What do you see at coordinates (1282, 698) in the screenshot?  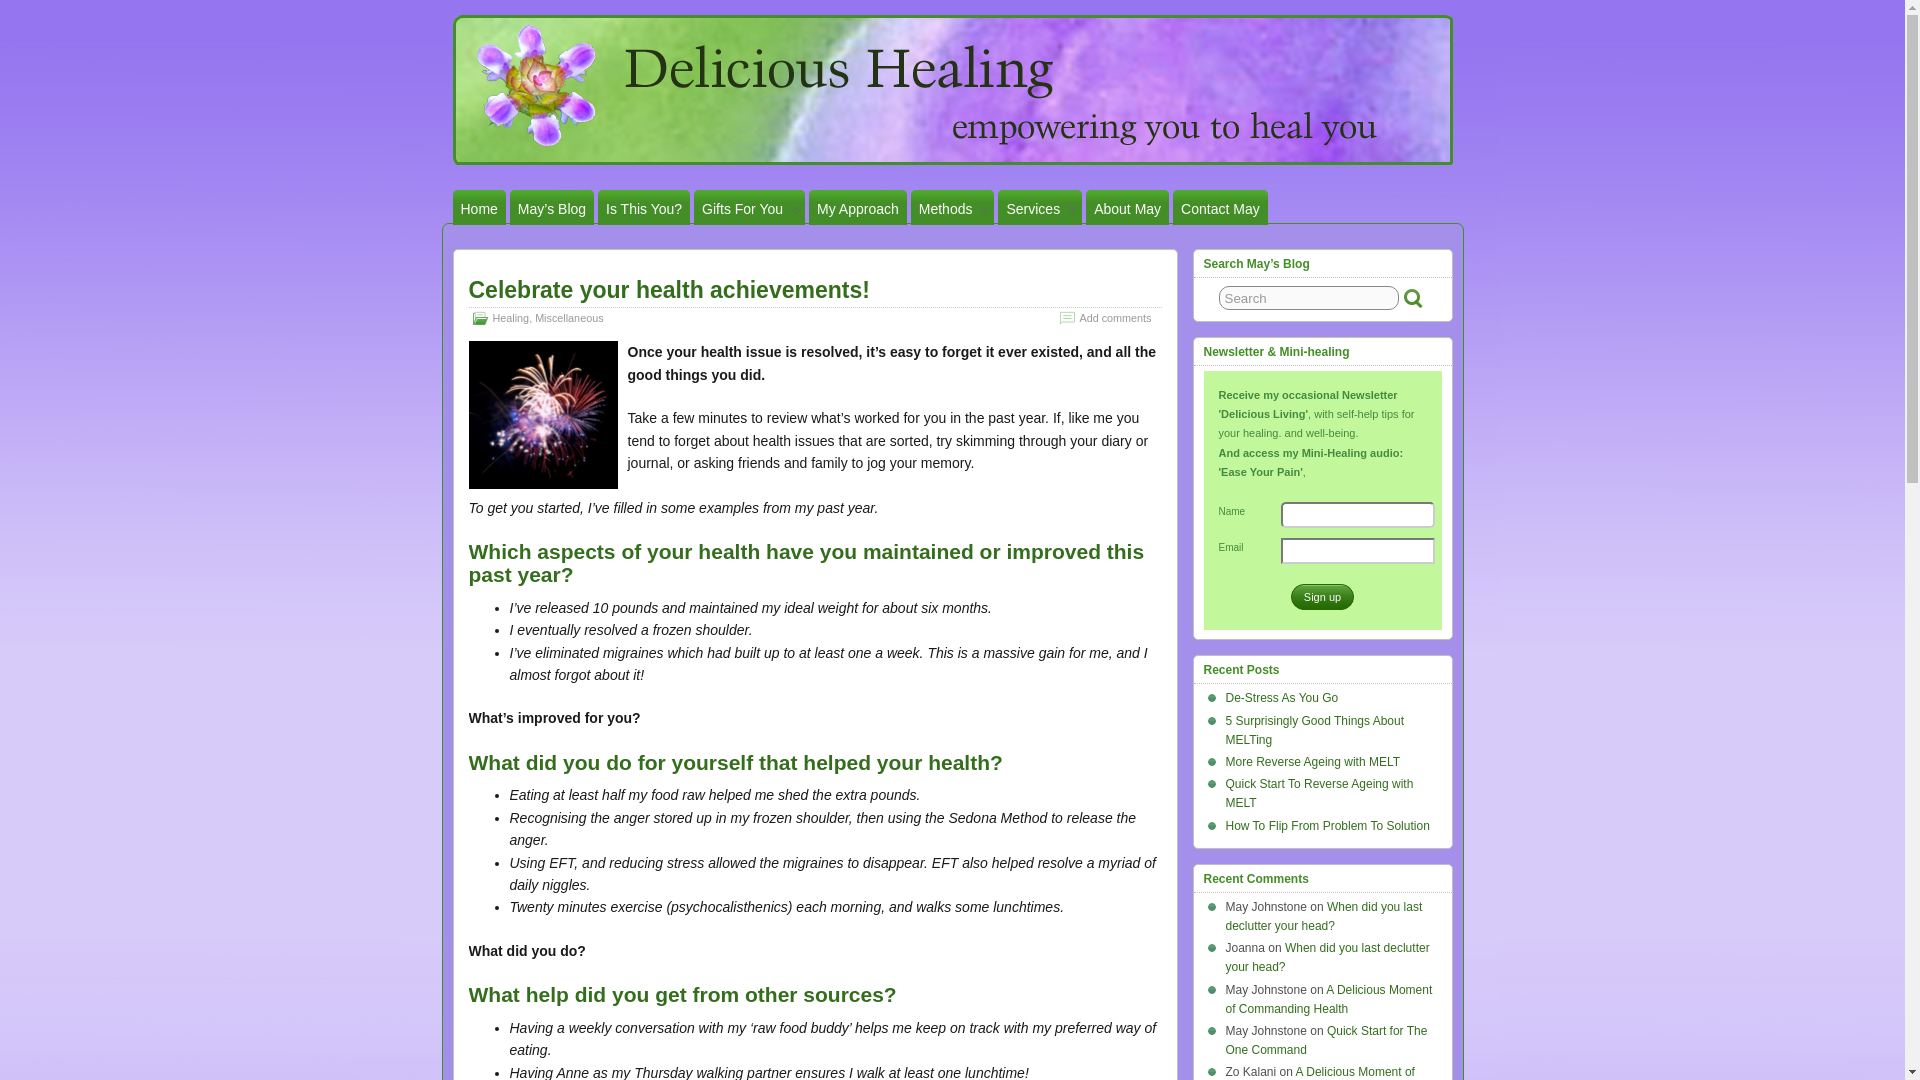 I see `De-Stress As You Go` at bounding box center [1282, 698].